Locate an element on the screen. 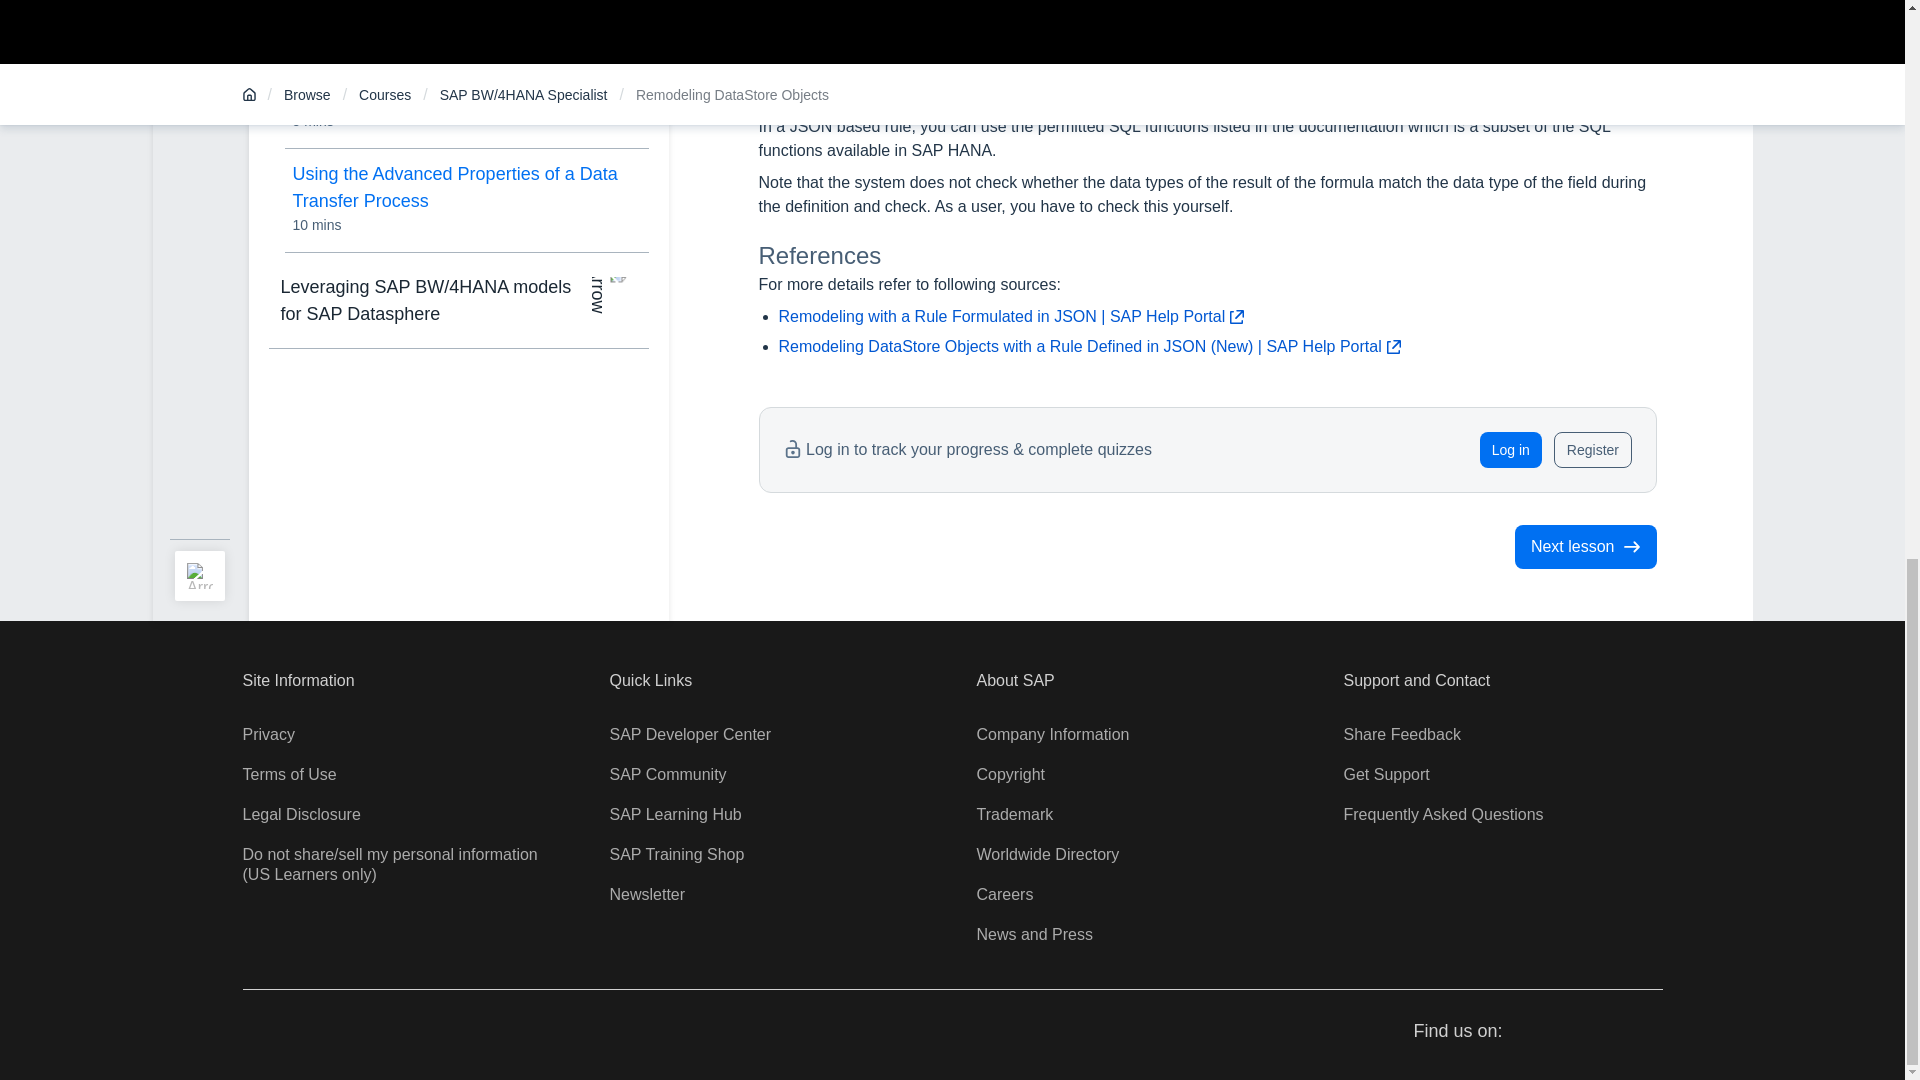 This screenshot has height=1080, width=1920. Register is located at coordinates (1592, 450).